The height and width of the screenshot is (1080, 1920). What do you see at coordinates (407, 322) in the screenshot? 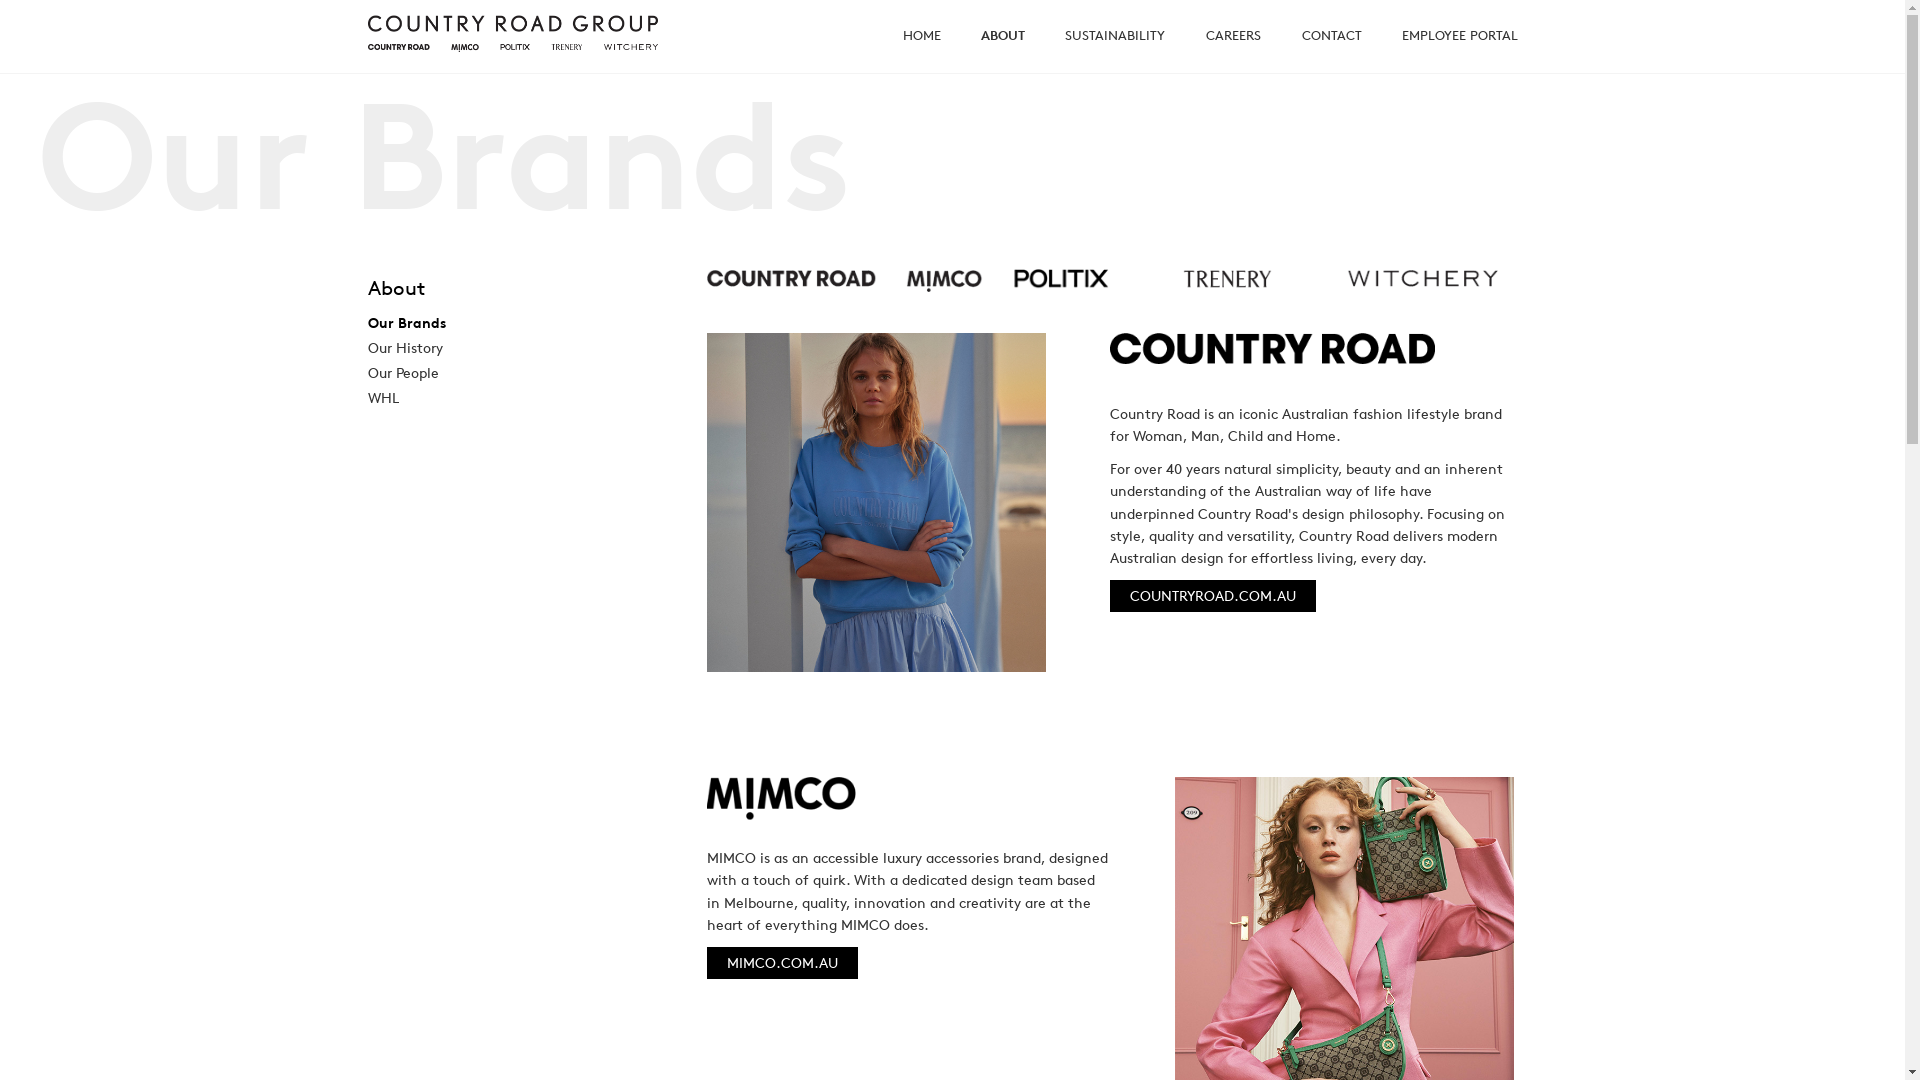
I see `Our Brands` at bounding box center [407, 322].